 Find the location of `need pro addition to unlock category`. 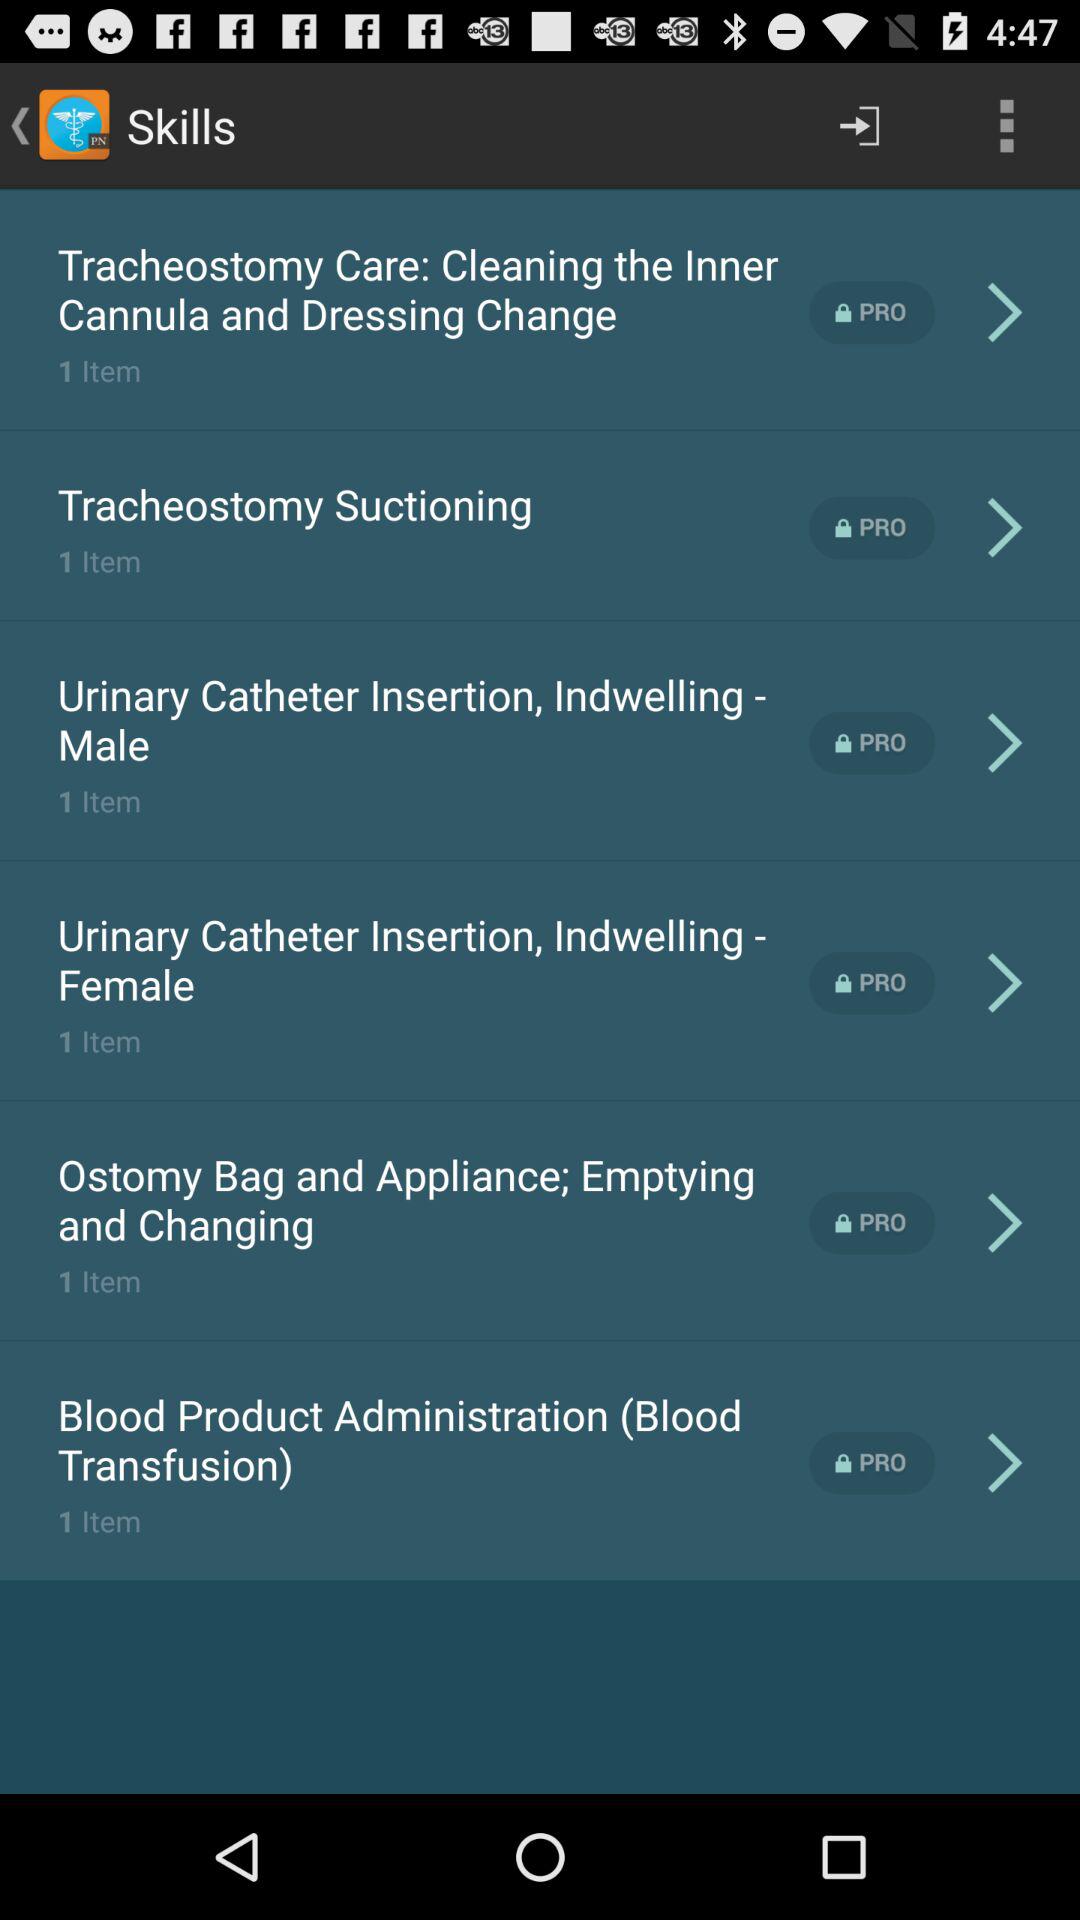

need pro addition to unlock category is located at coordinates (872, 528).